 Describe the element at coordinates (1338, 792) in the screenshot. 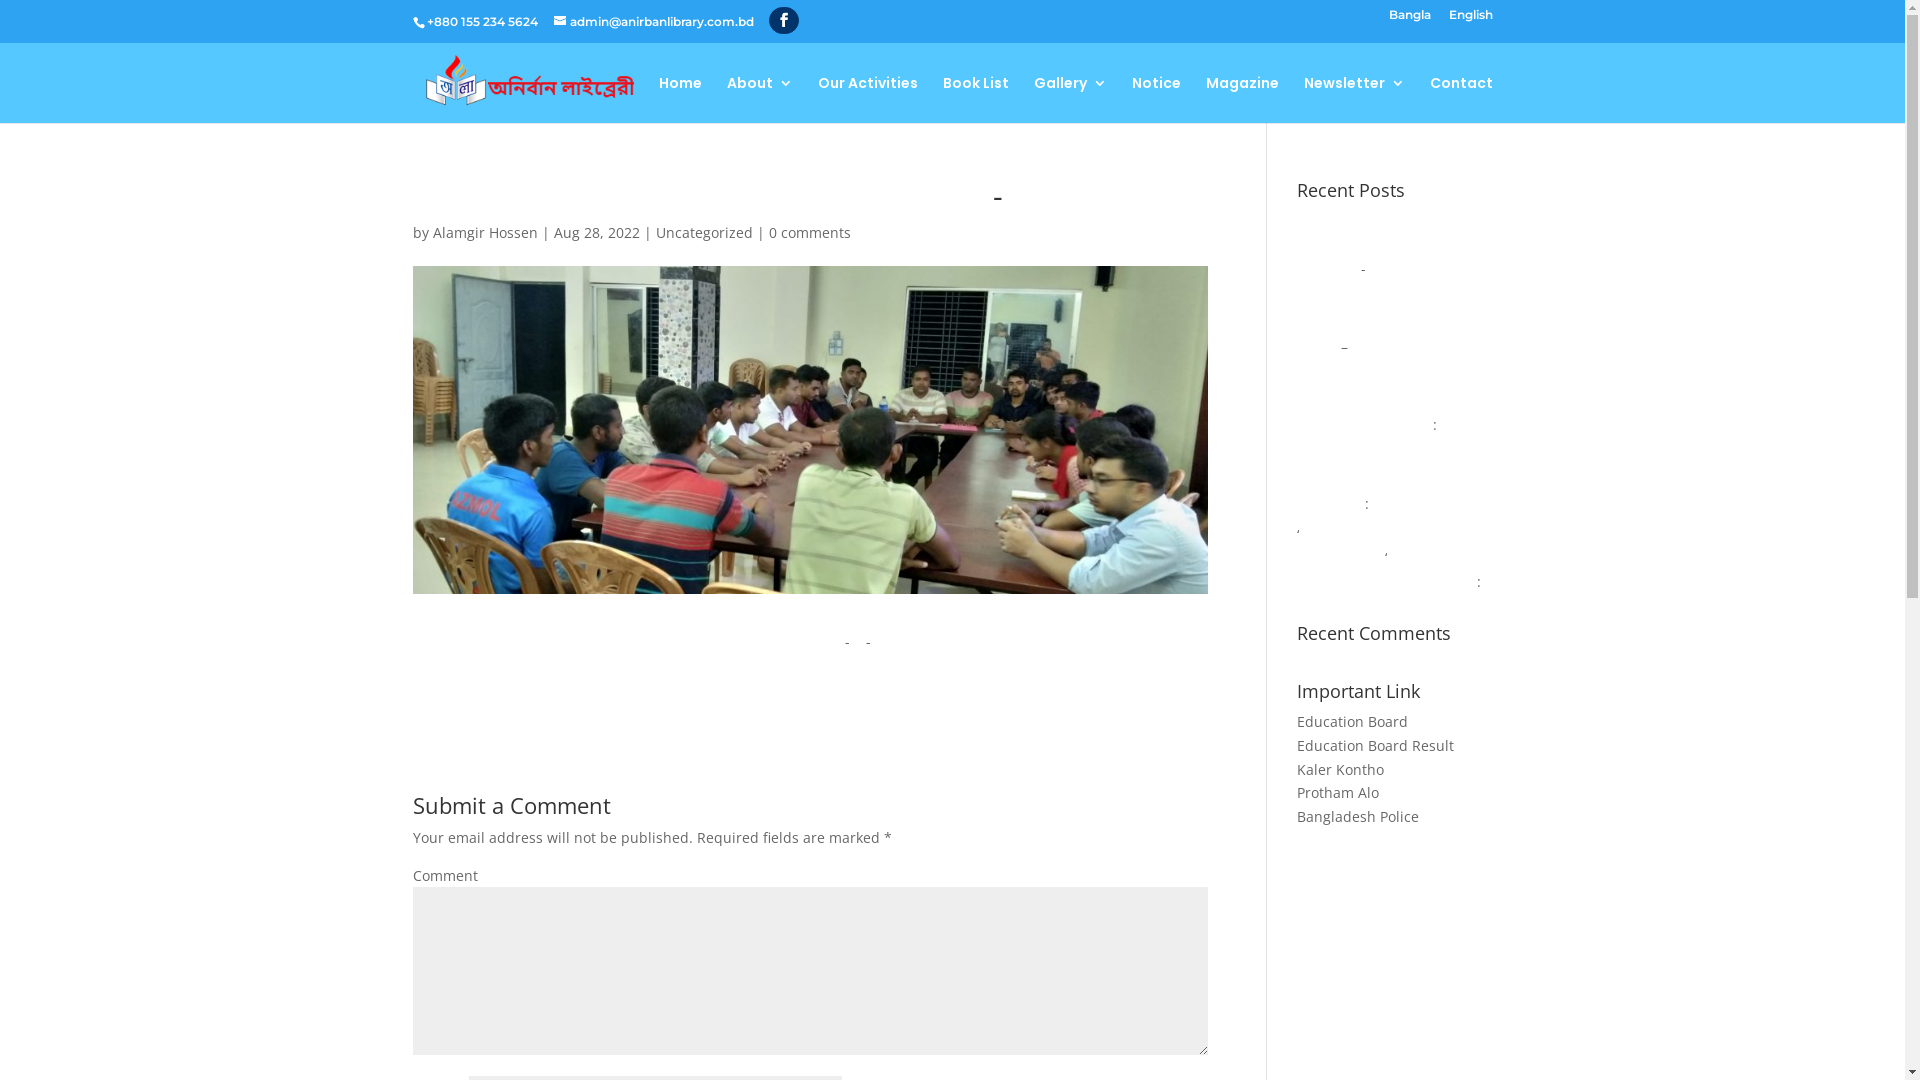

I see `Protham Alo` at that location.